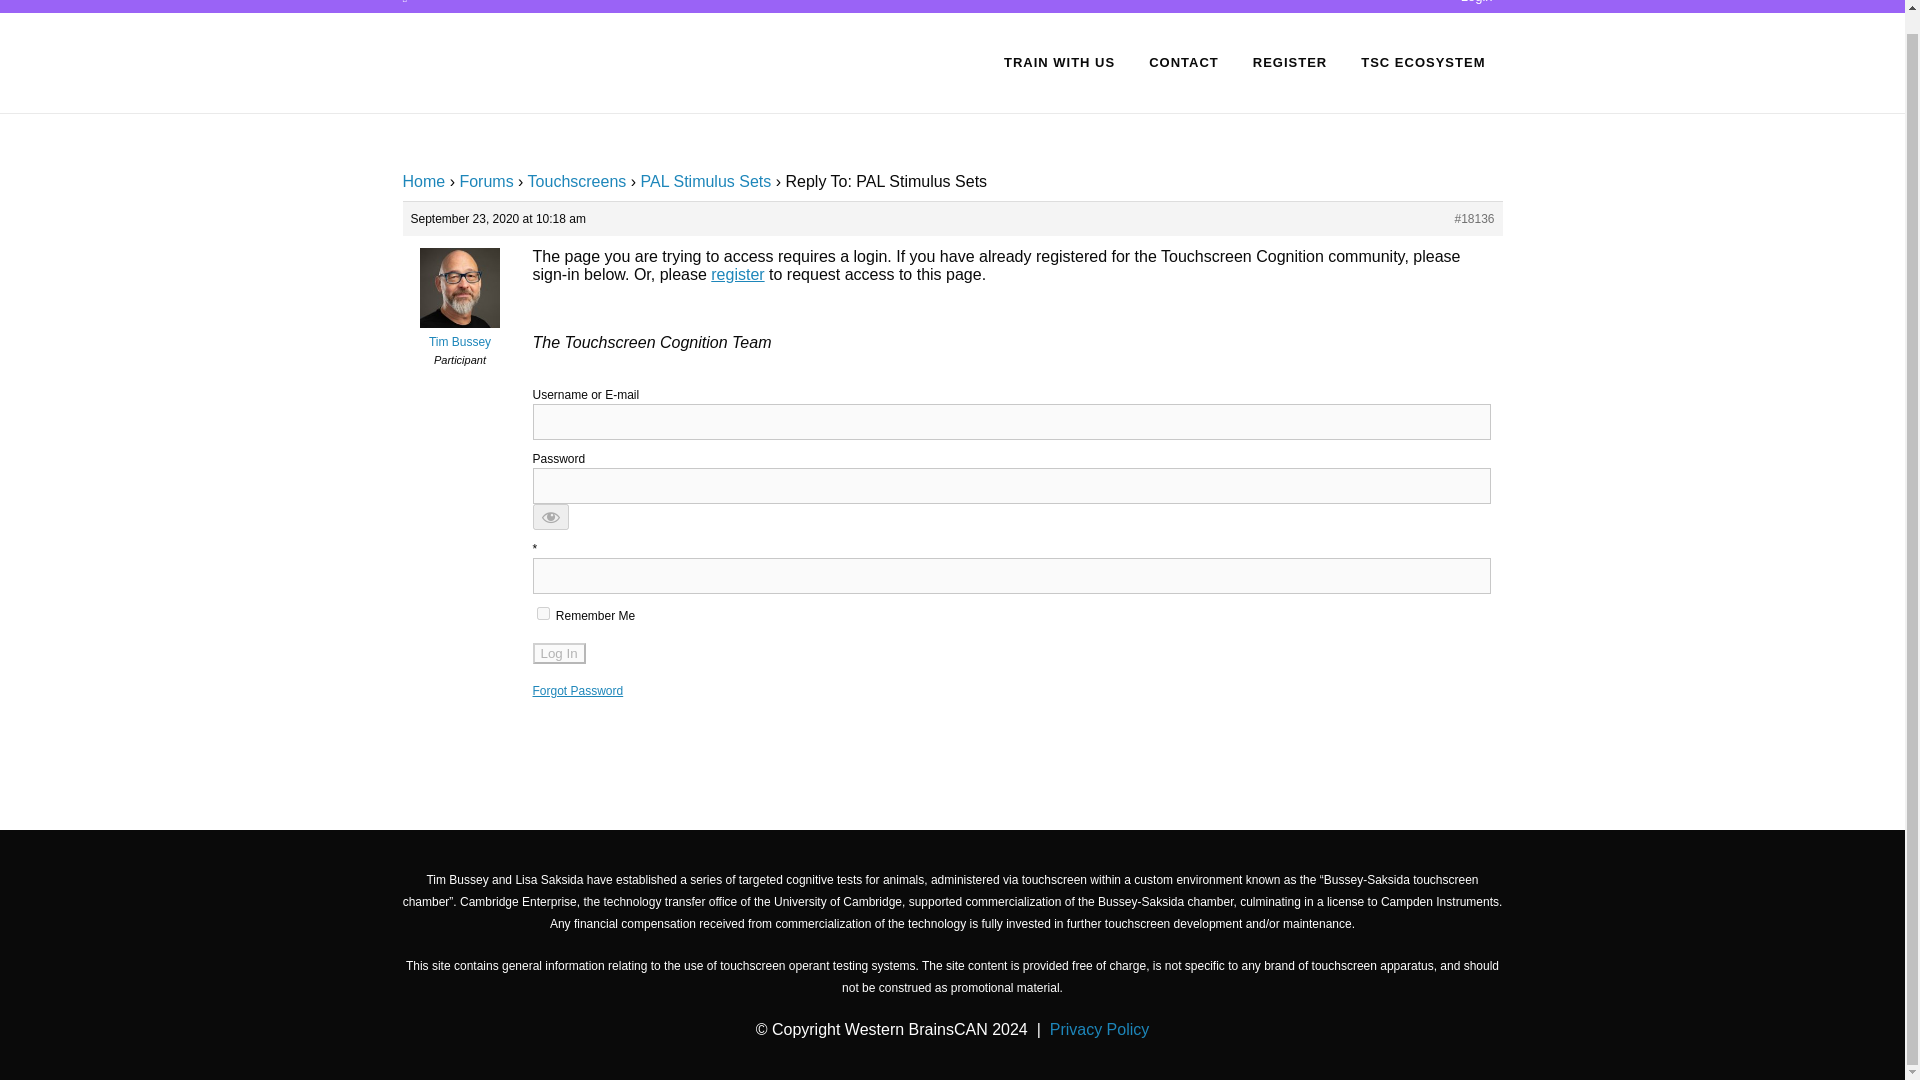  What do you see at coordinates (706, 181) in the screenshot?
I see `PAL Stimulus Sets` at bounding box center [706, 181].